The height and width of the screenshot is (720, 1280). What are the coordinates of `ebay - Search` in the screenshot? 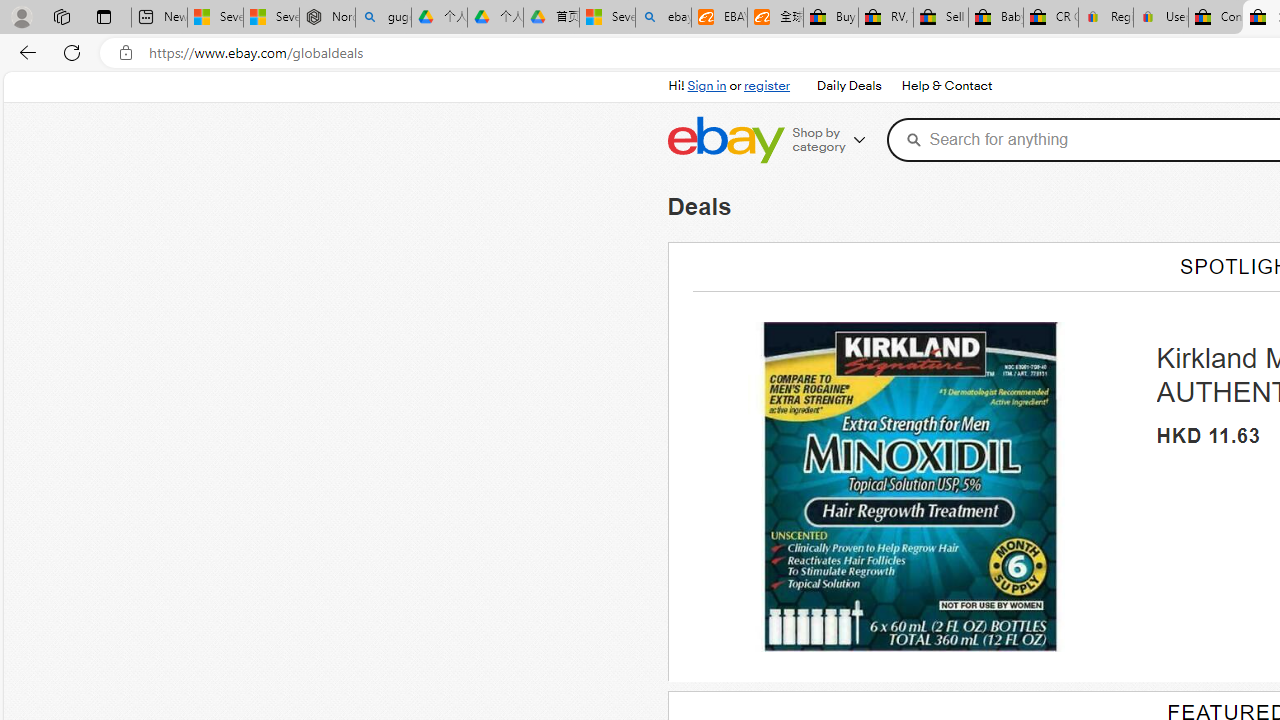 It's located at (664, 18).